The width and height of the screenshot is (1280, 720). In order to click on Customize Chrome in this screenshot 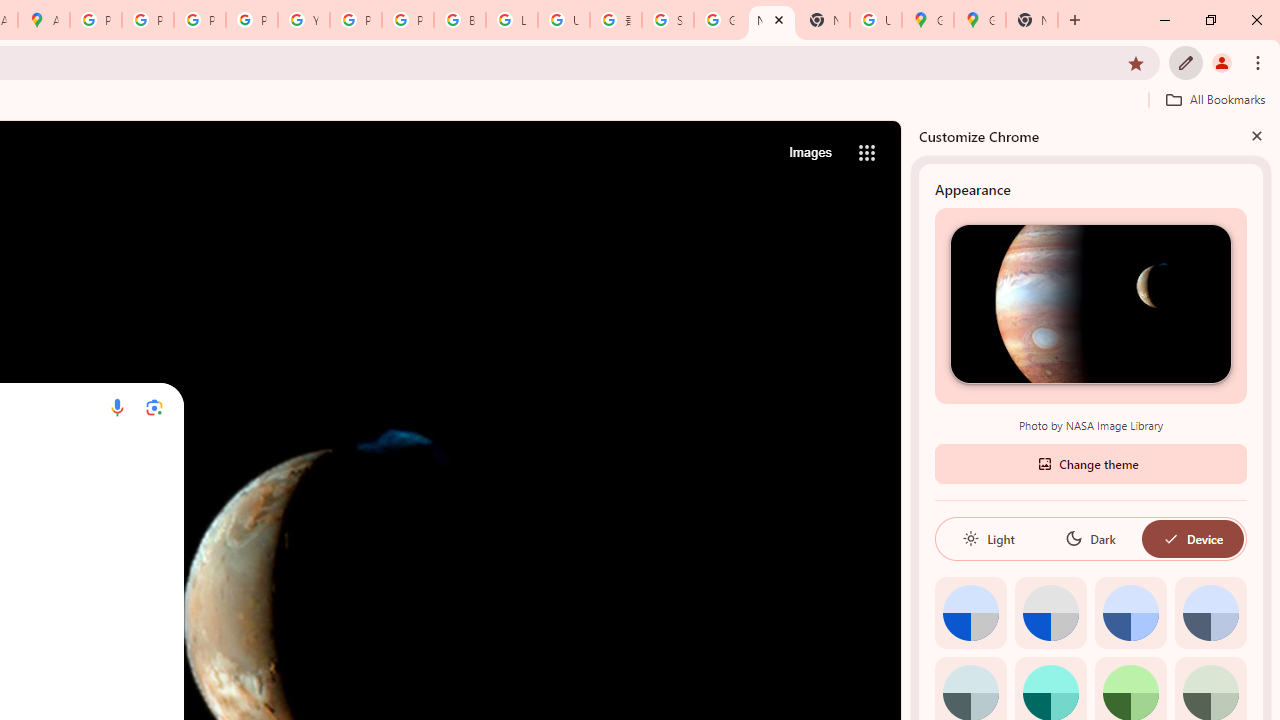, I will do `click(1186, 62)`.